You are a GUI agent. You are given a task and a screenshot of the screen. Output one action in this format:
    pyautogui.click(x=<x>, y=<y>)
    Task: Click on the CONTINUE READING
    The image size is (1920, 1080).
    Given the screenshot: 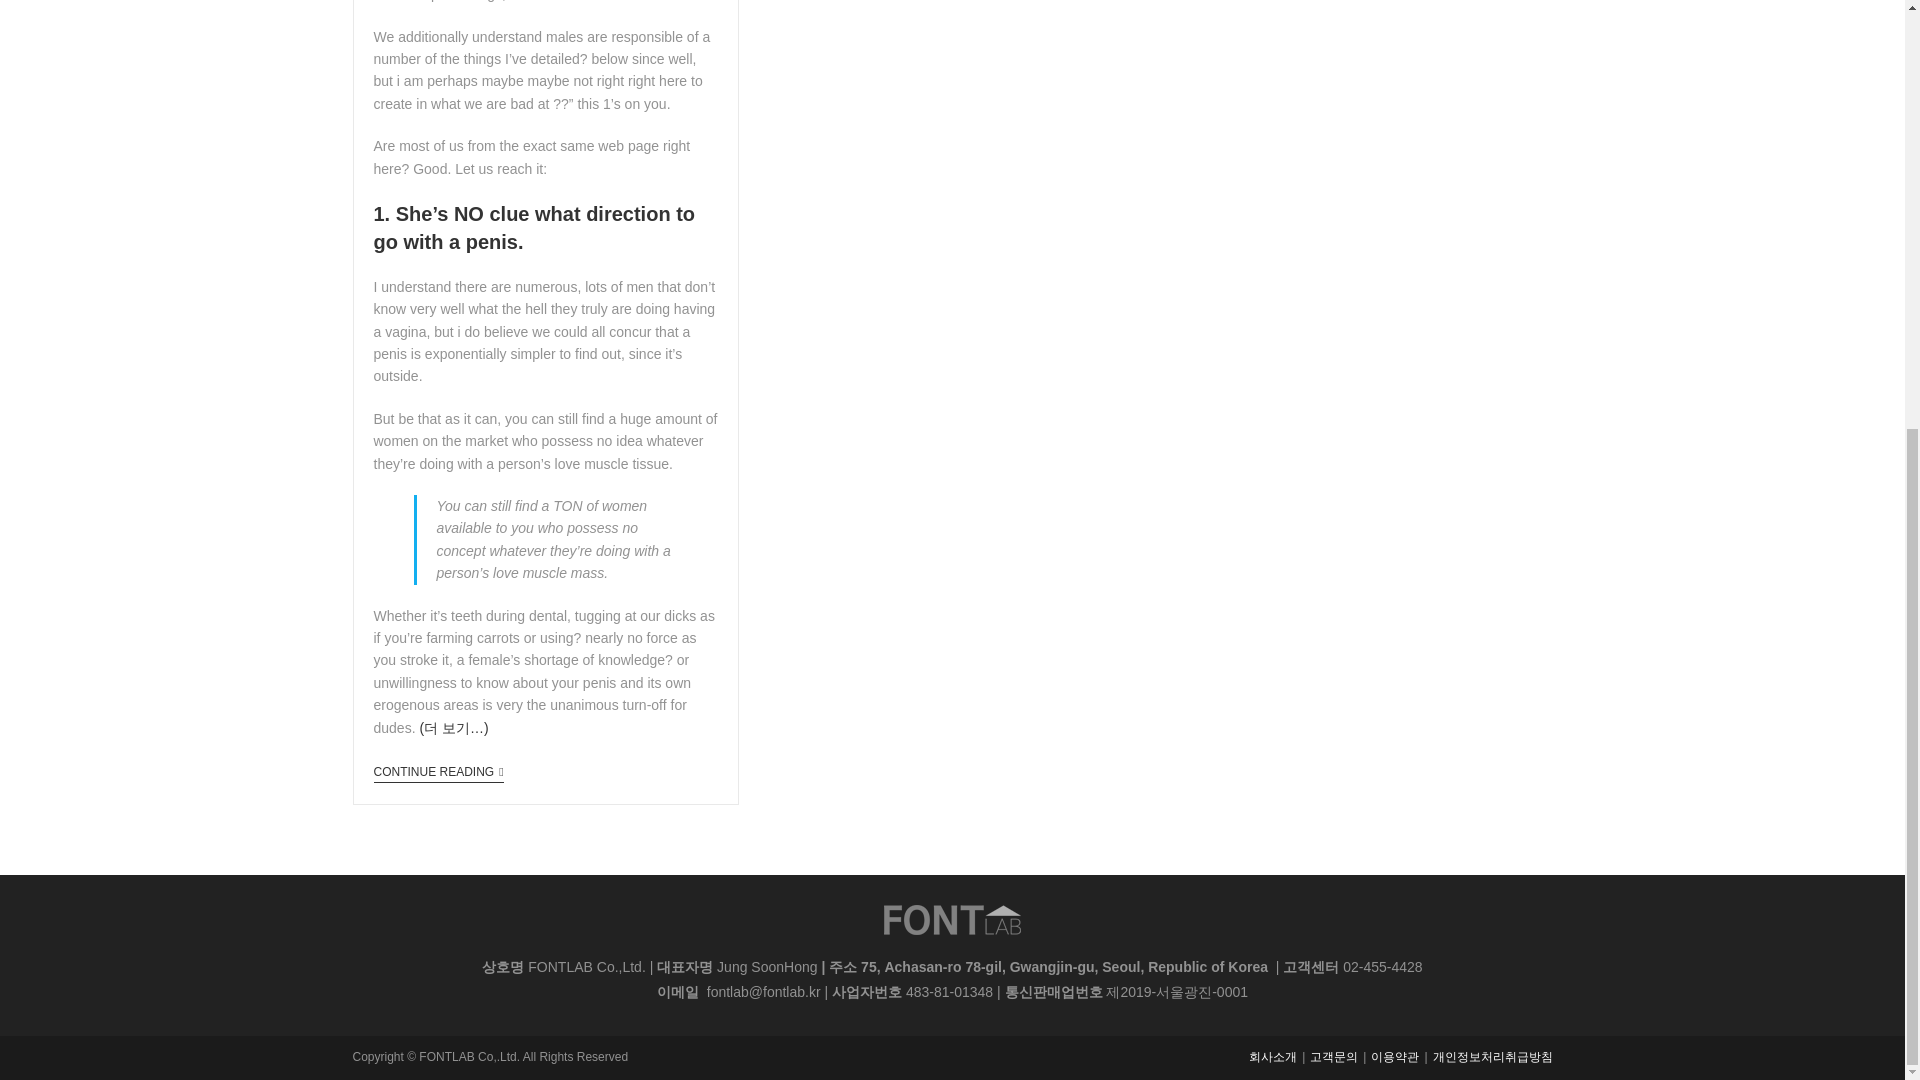 What is the action you would take?
    pyautogui.click(x=438, y=774)
    